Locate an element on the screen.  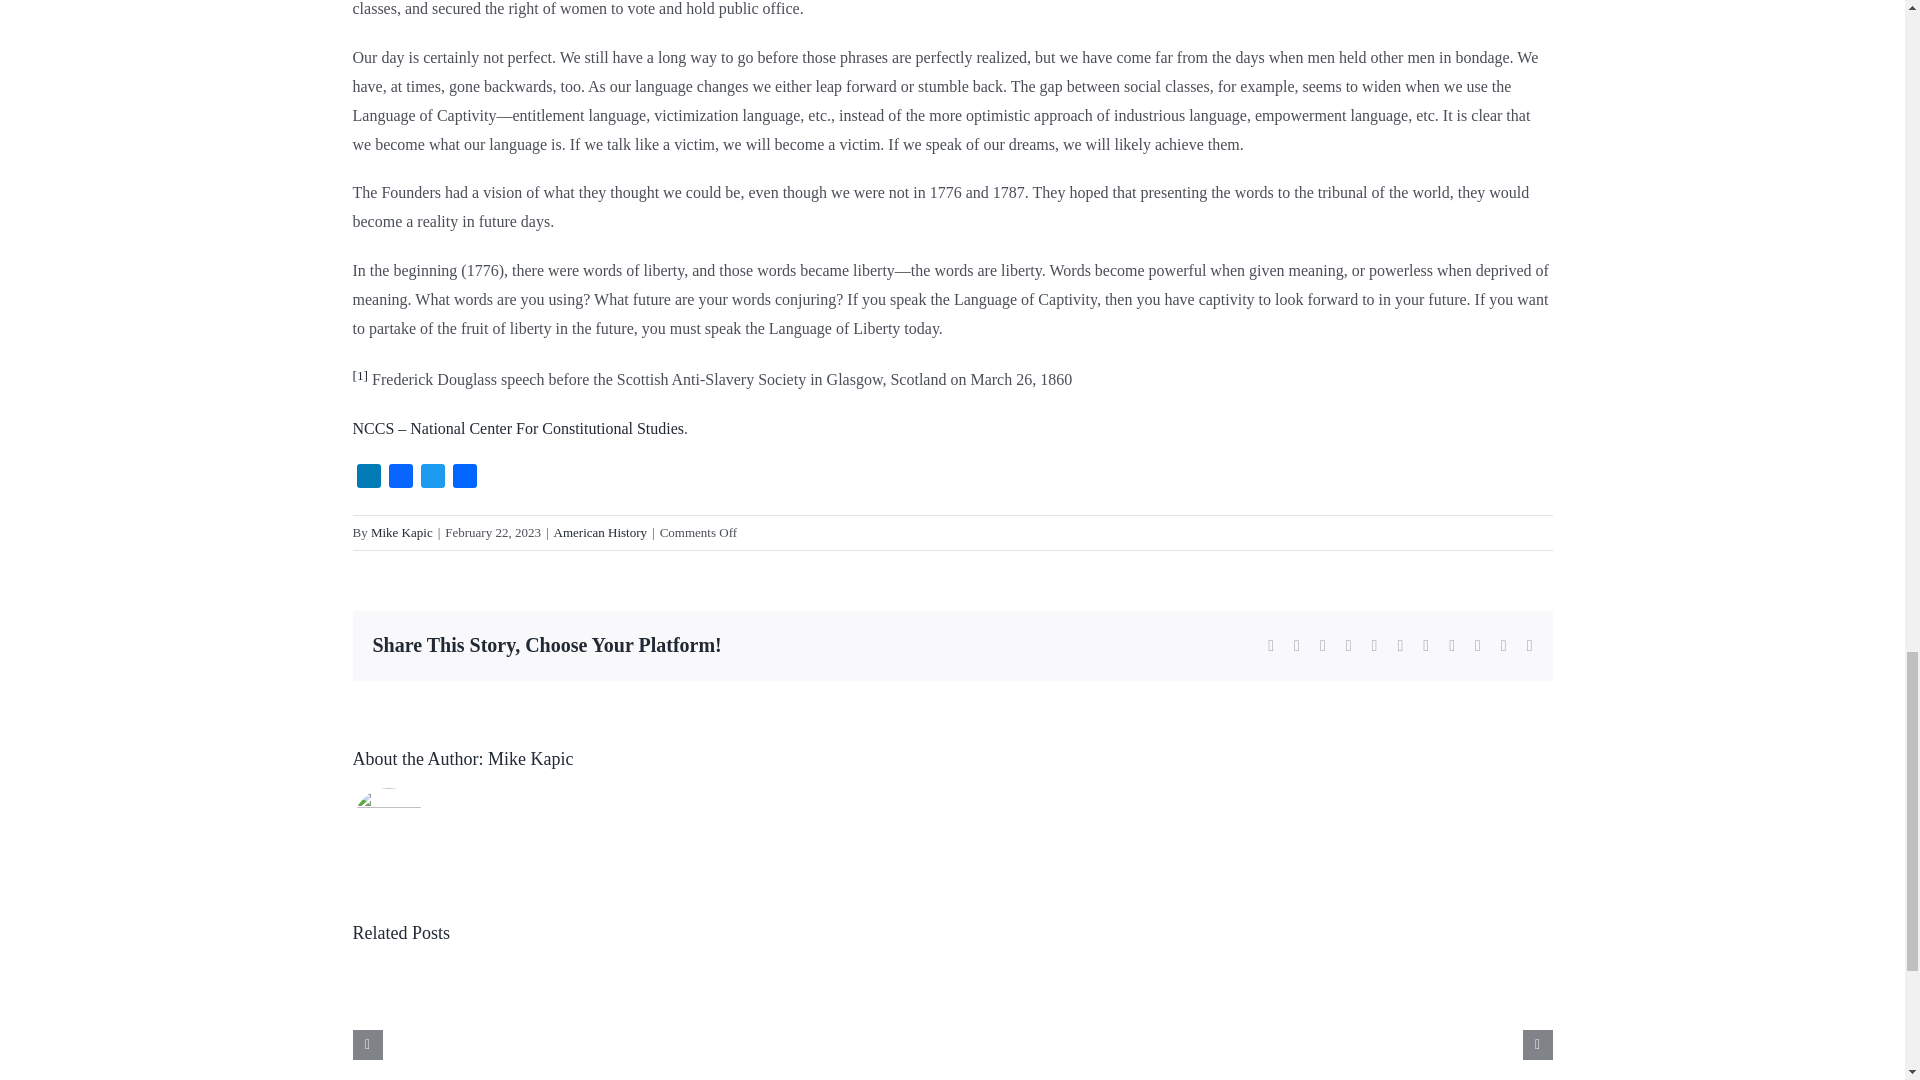
Posts by Mike Kapic is located at coordinates (402, 532).